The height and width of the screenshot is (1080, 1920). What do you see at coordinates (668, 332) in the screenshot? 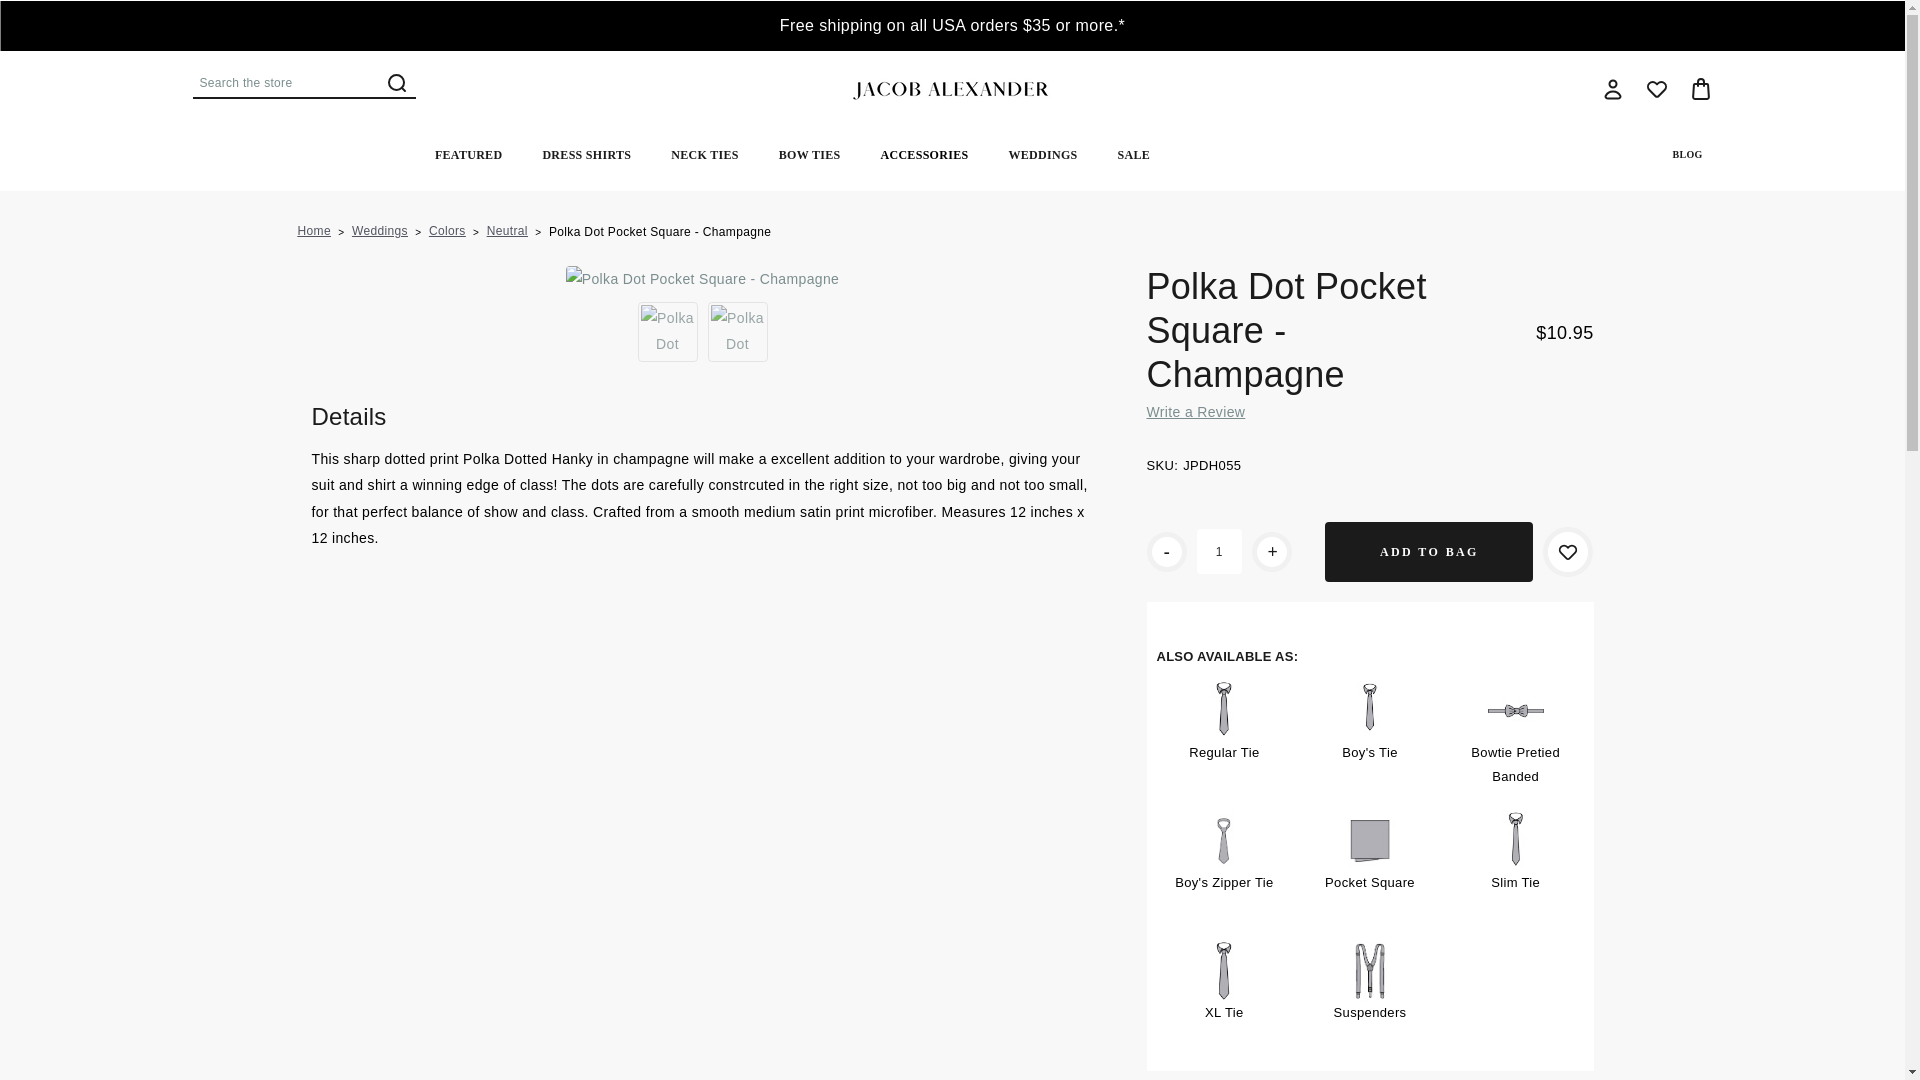
I see `Polka Dot Pocket Square - Champagne` at bounding box center [668, 332].